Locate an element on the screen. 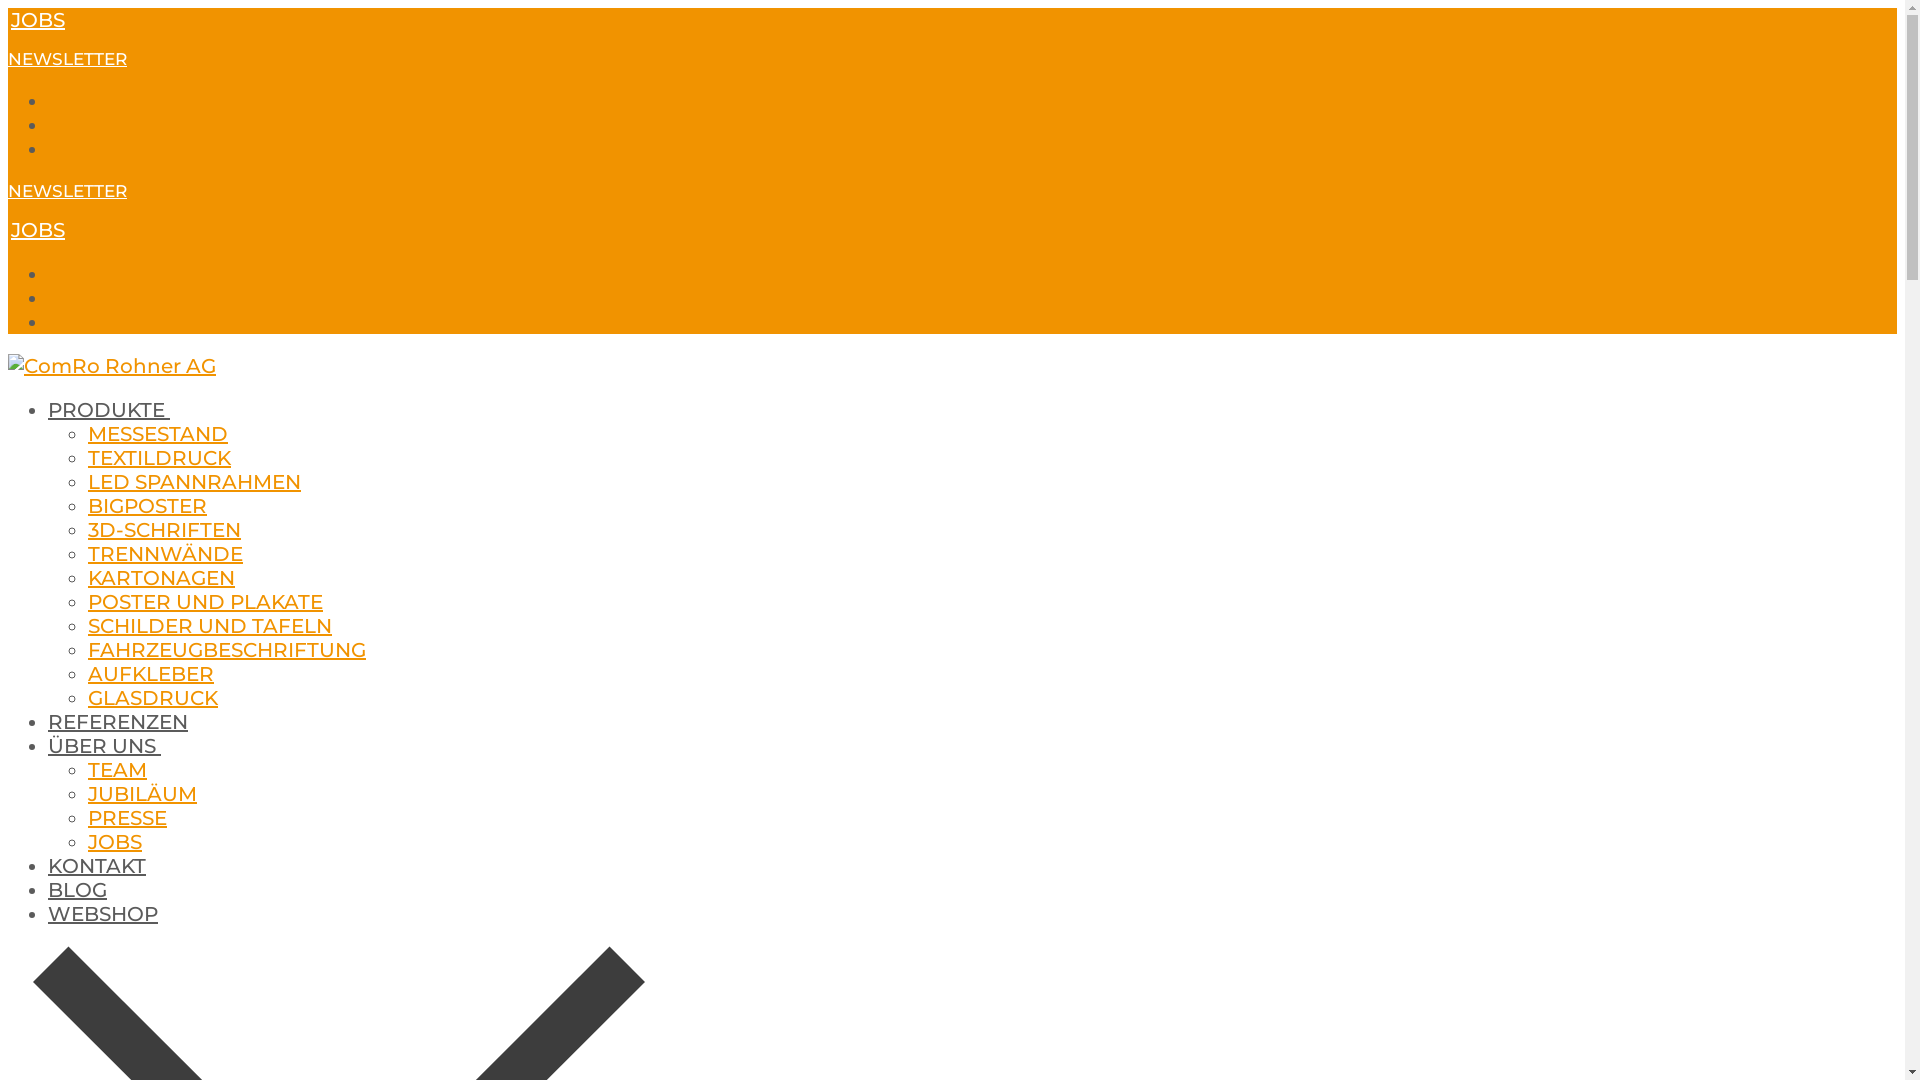 This screenshot has width=1920, height=1080. JOBS is located at coordinates (38, 230).